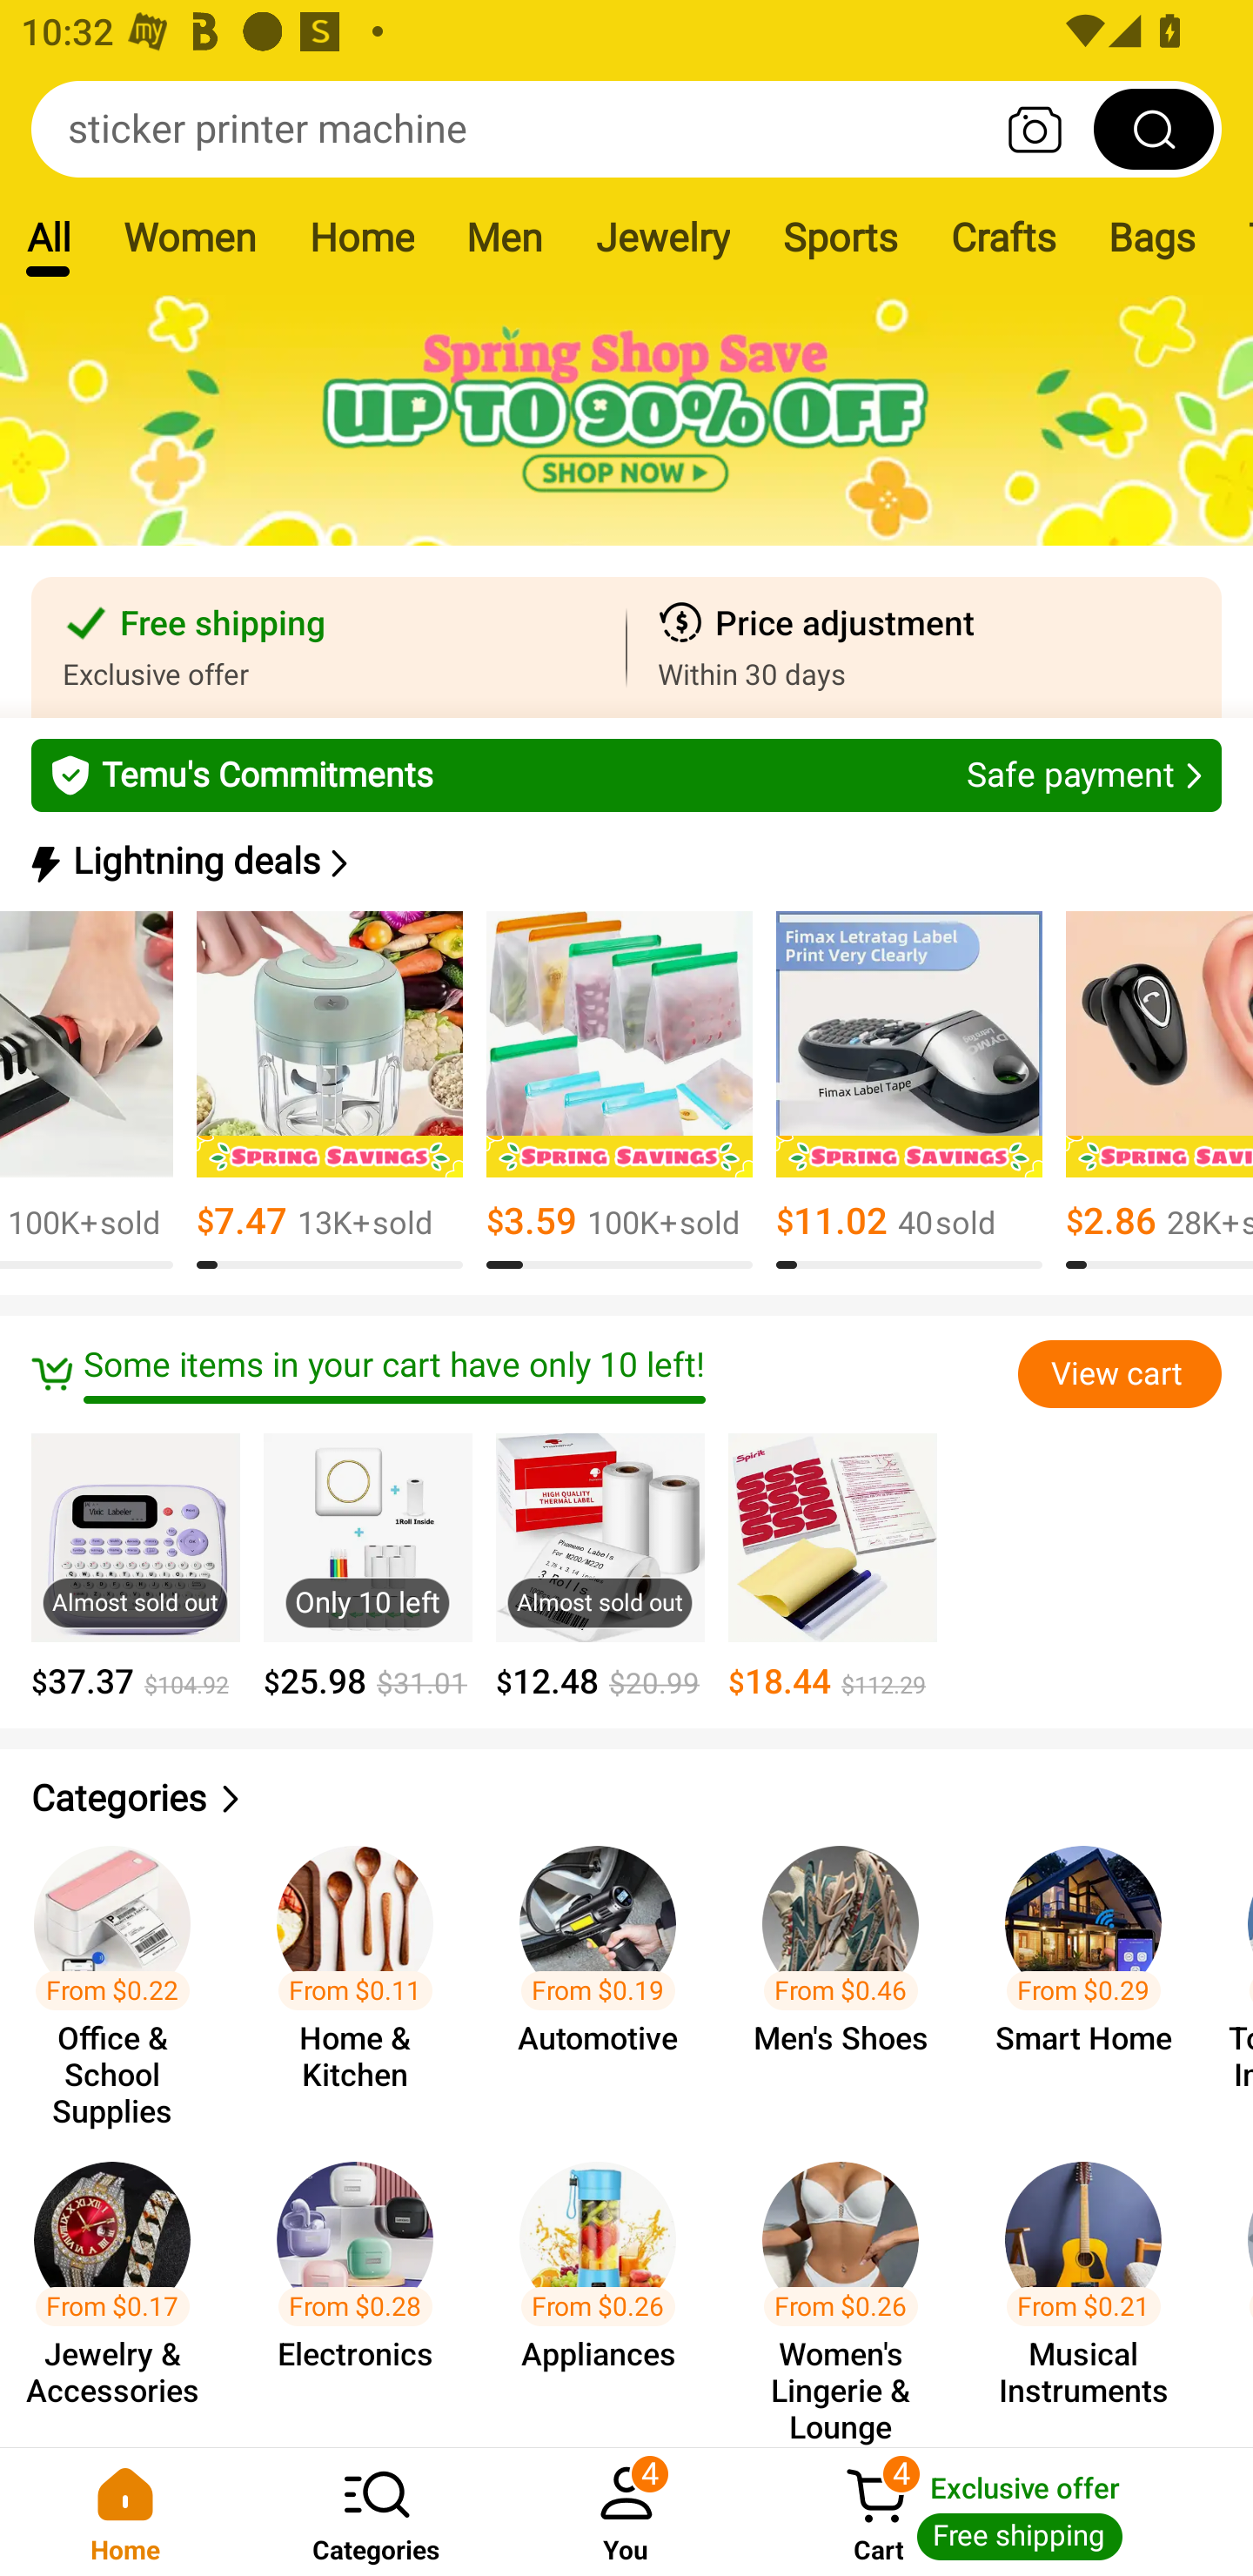 This screenshot has width=1253, height=2576. I want to click on Crafts, so click(1003, 237).